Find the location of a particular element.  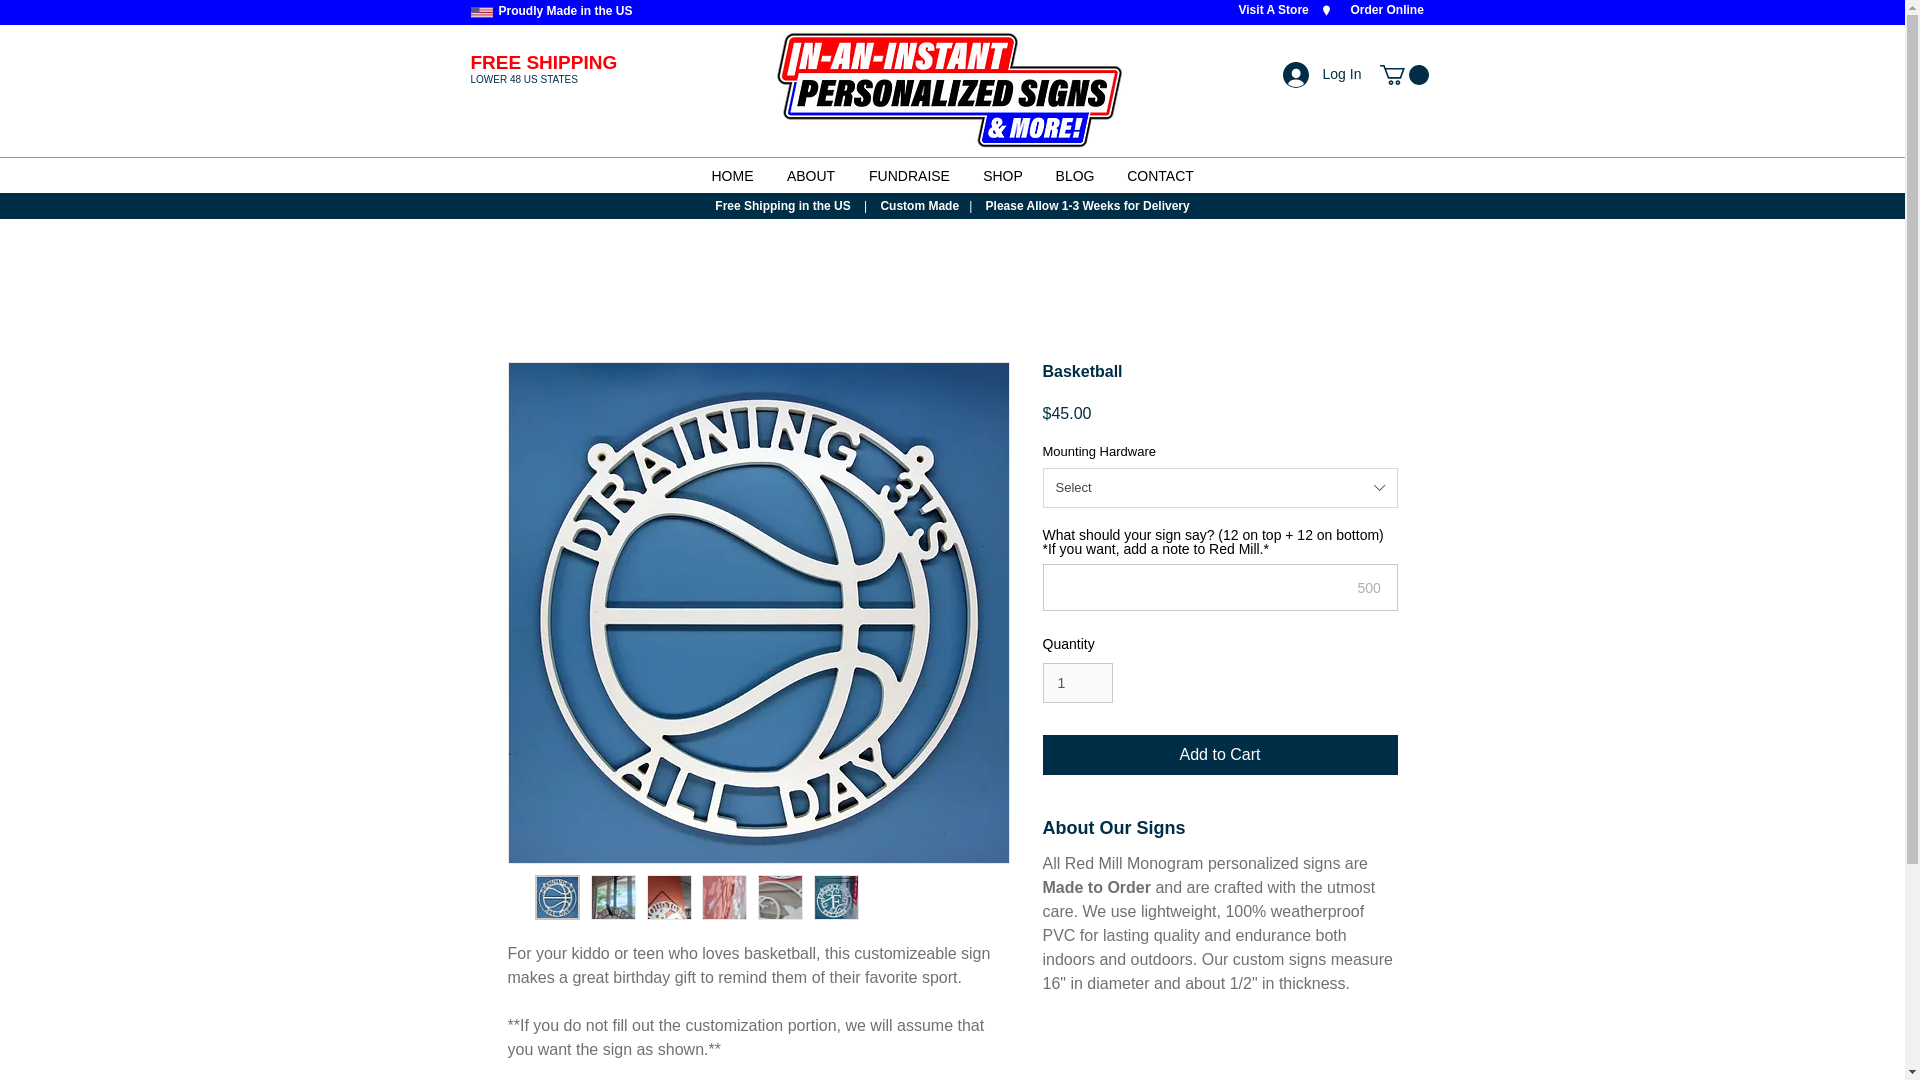

FUNDRAISE is located at coordinates (910, 176).